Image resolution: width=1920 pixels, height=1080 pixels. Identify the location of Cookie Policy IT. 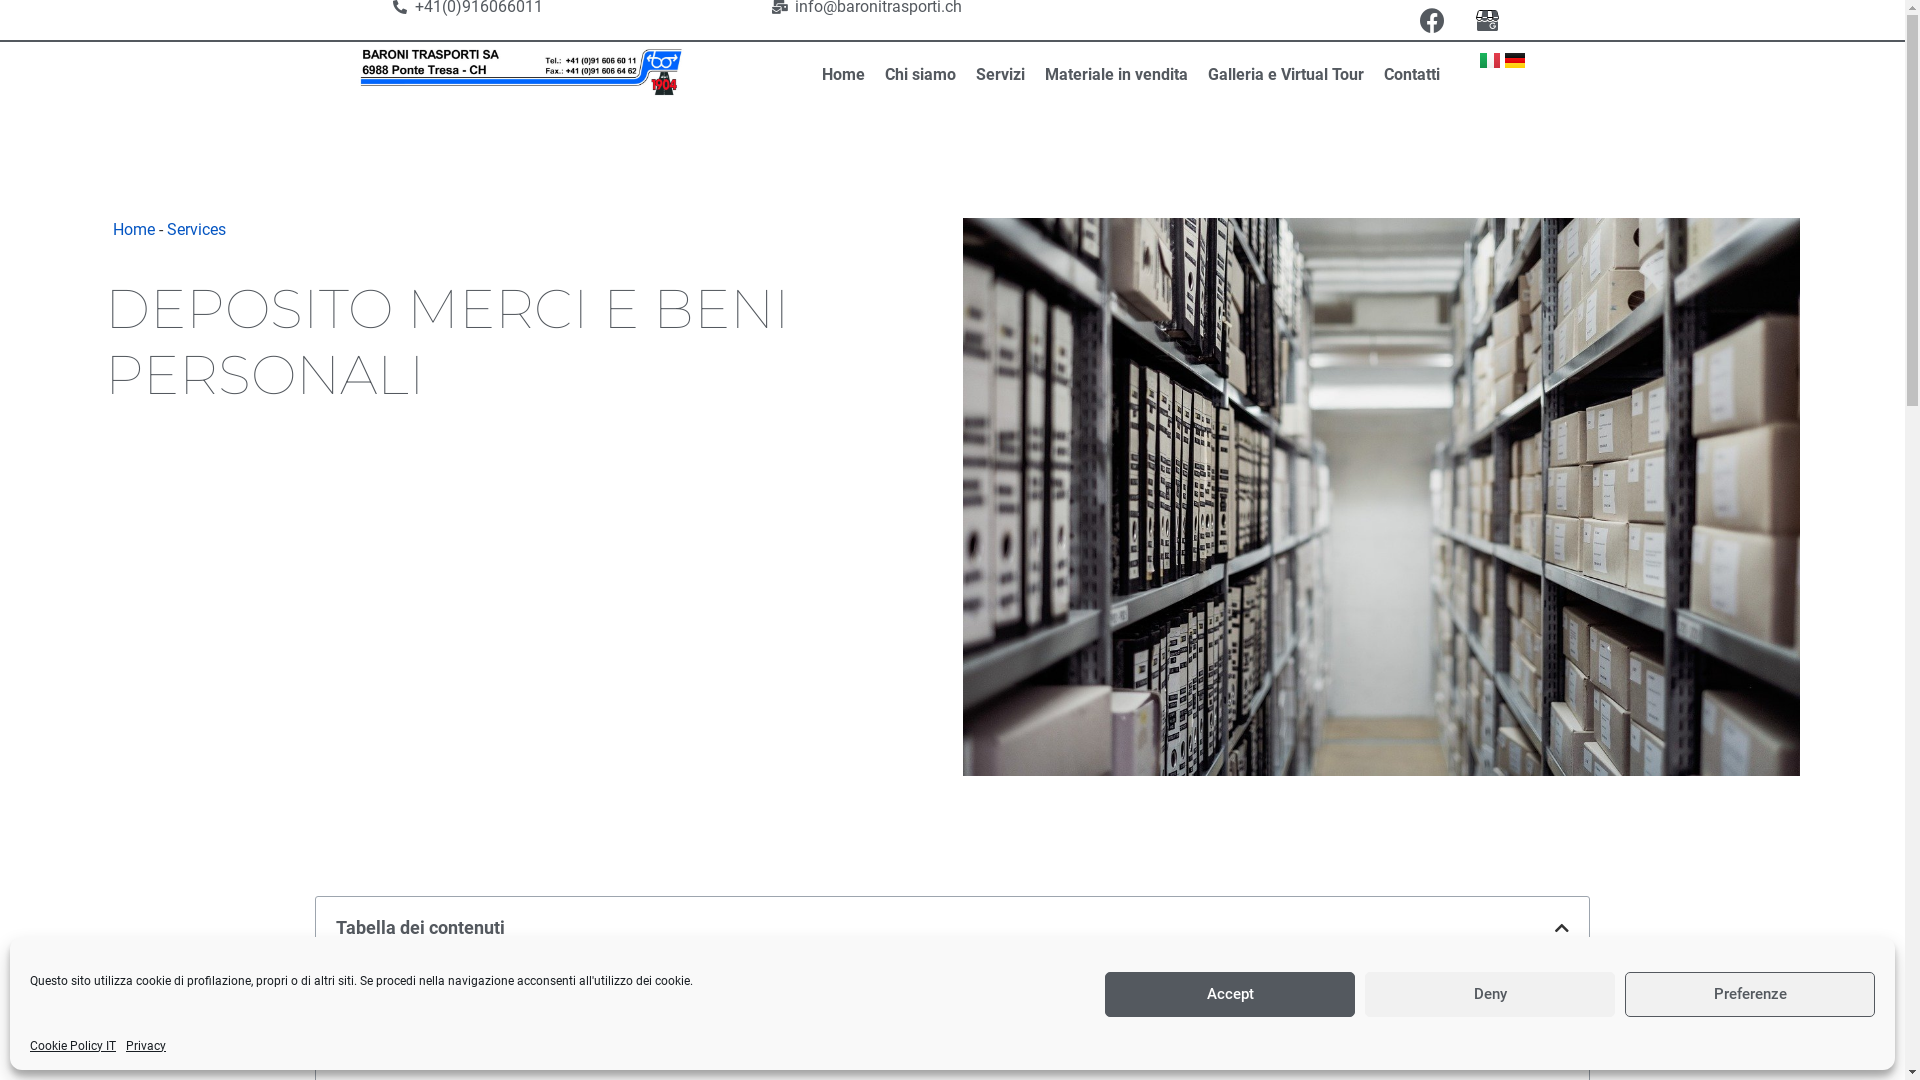
(73, 1046).